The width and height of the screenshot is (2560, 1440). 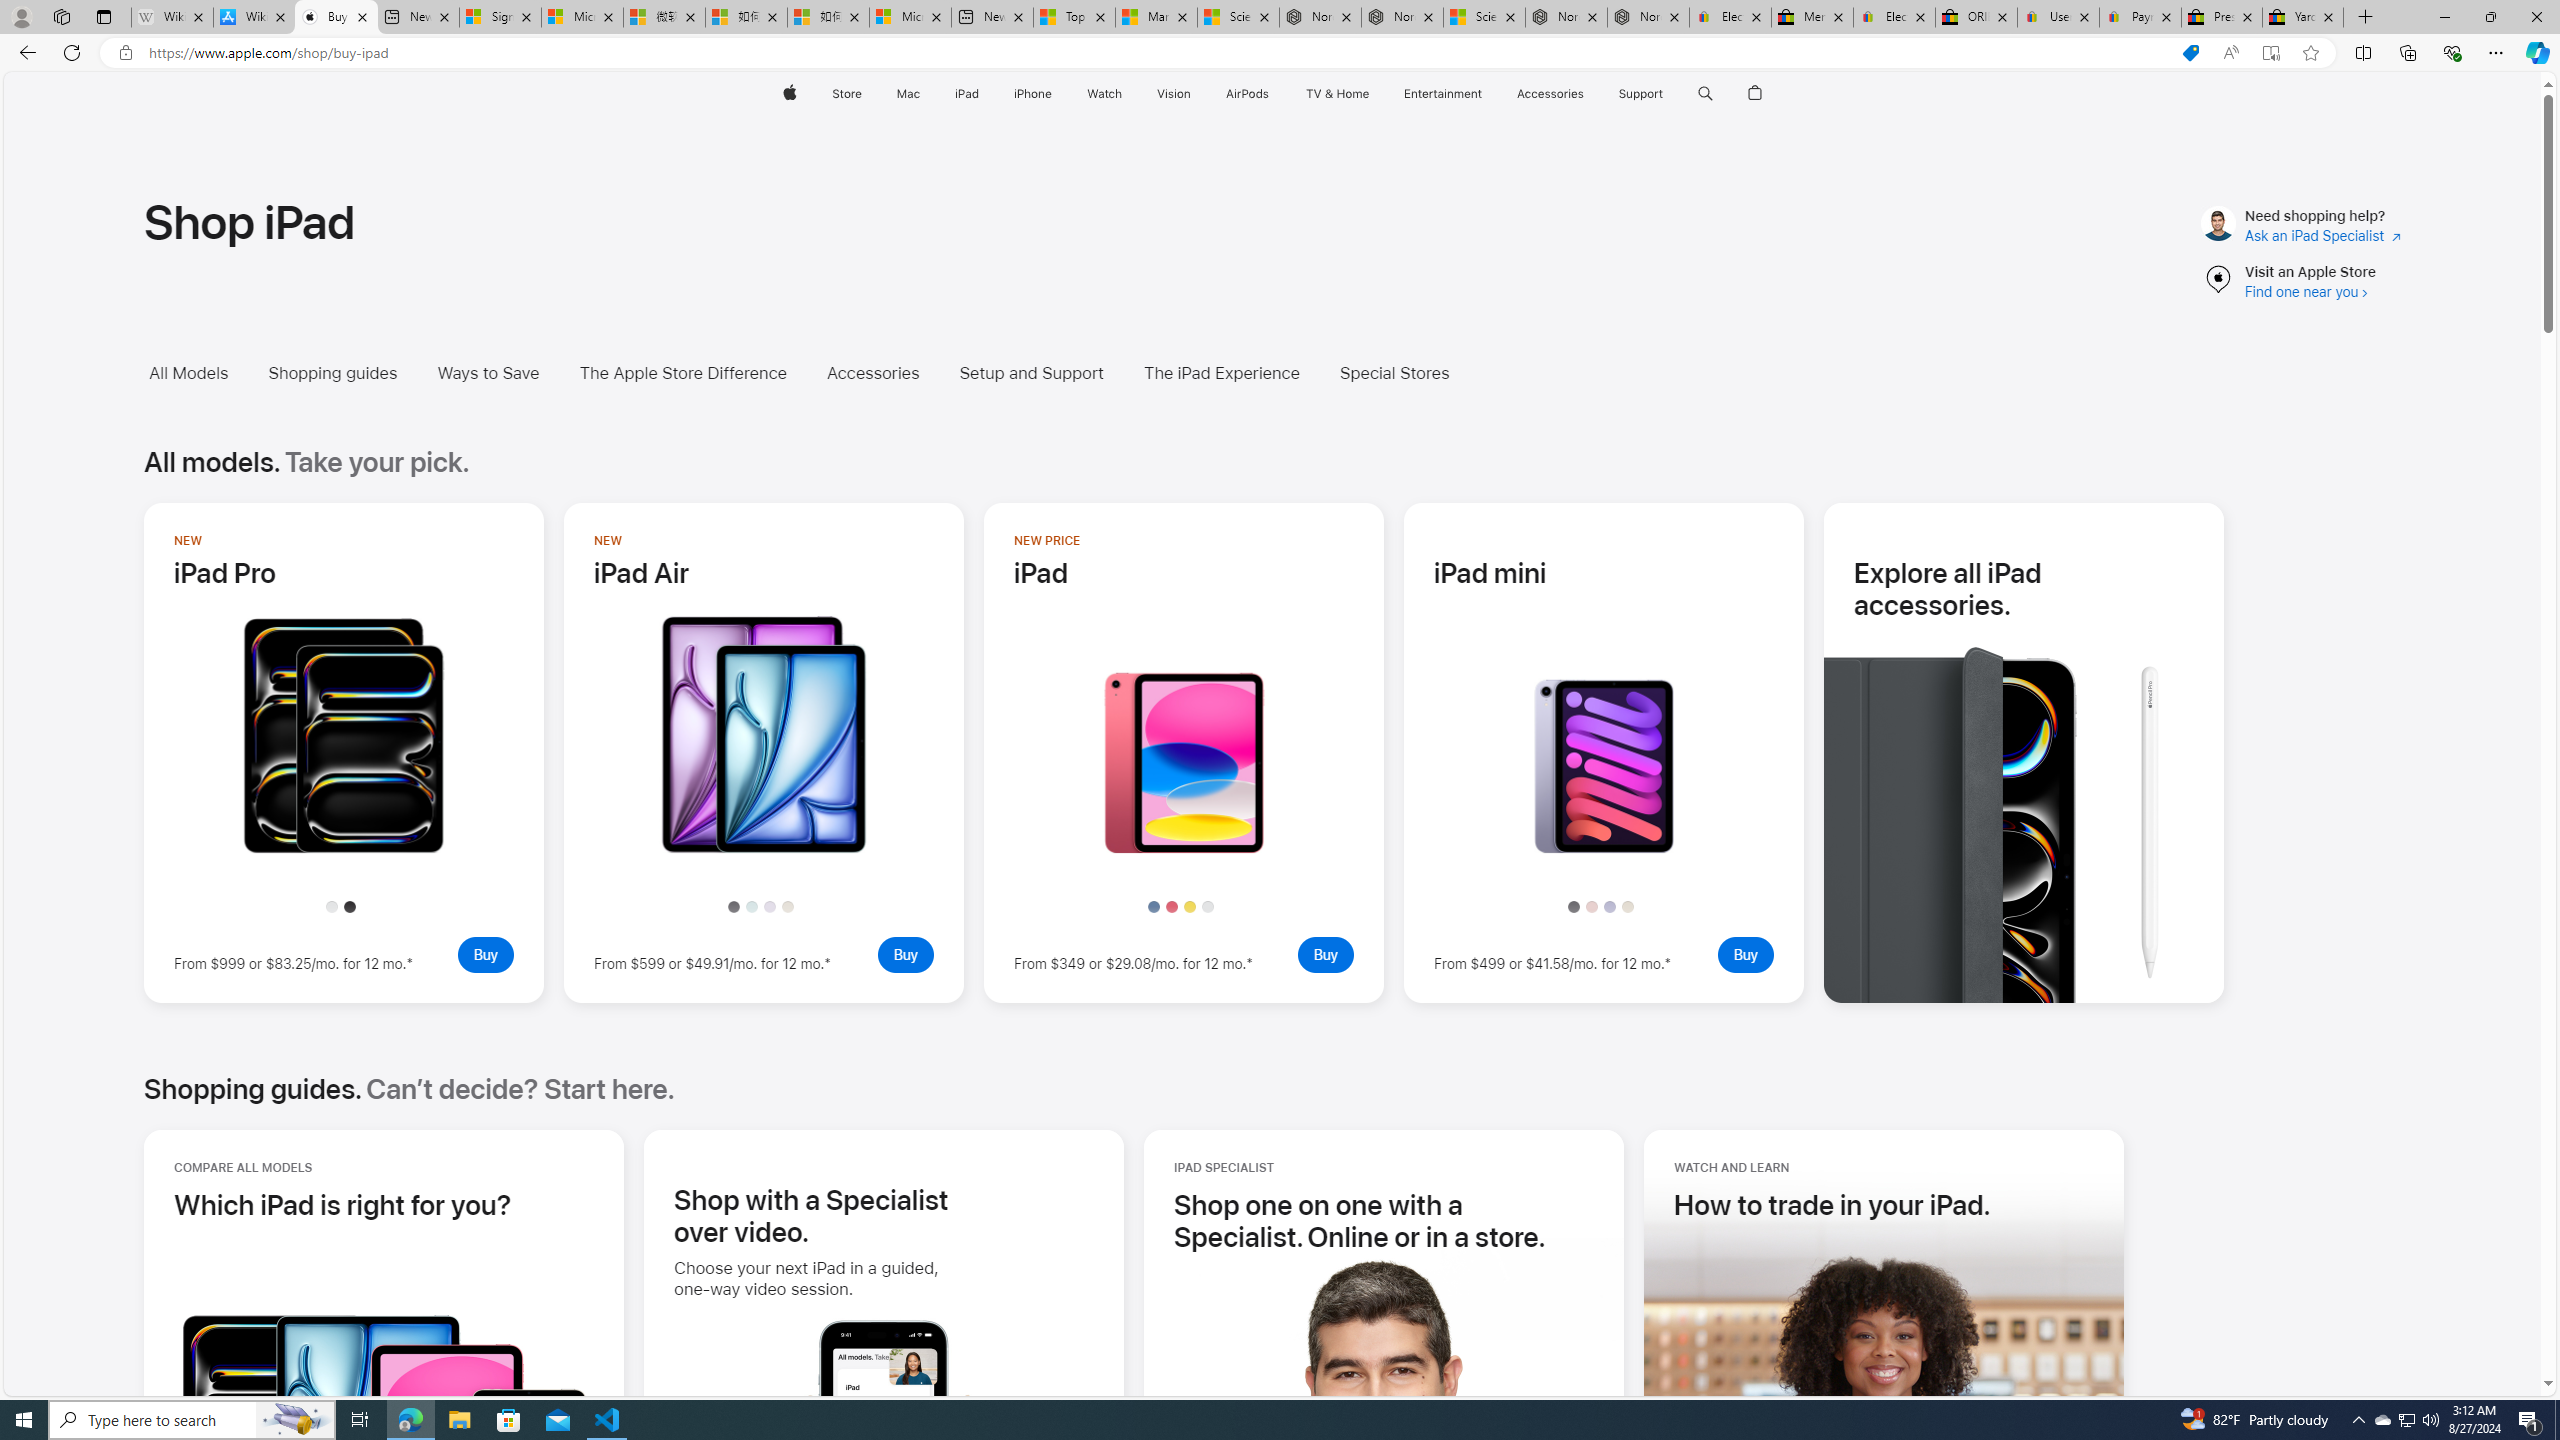 What do you see at coordinates (1442, 94) in the screenshot?
I see `Entertainment` at bounding box center [1442, 94].